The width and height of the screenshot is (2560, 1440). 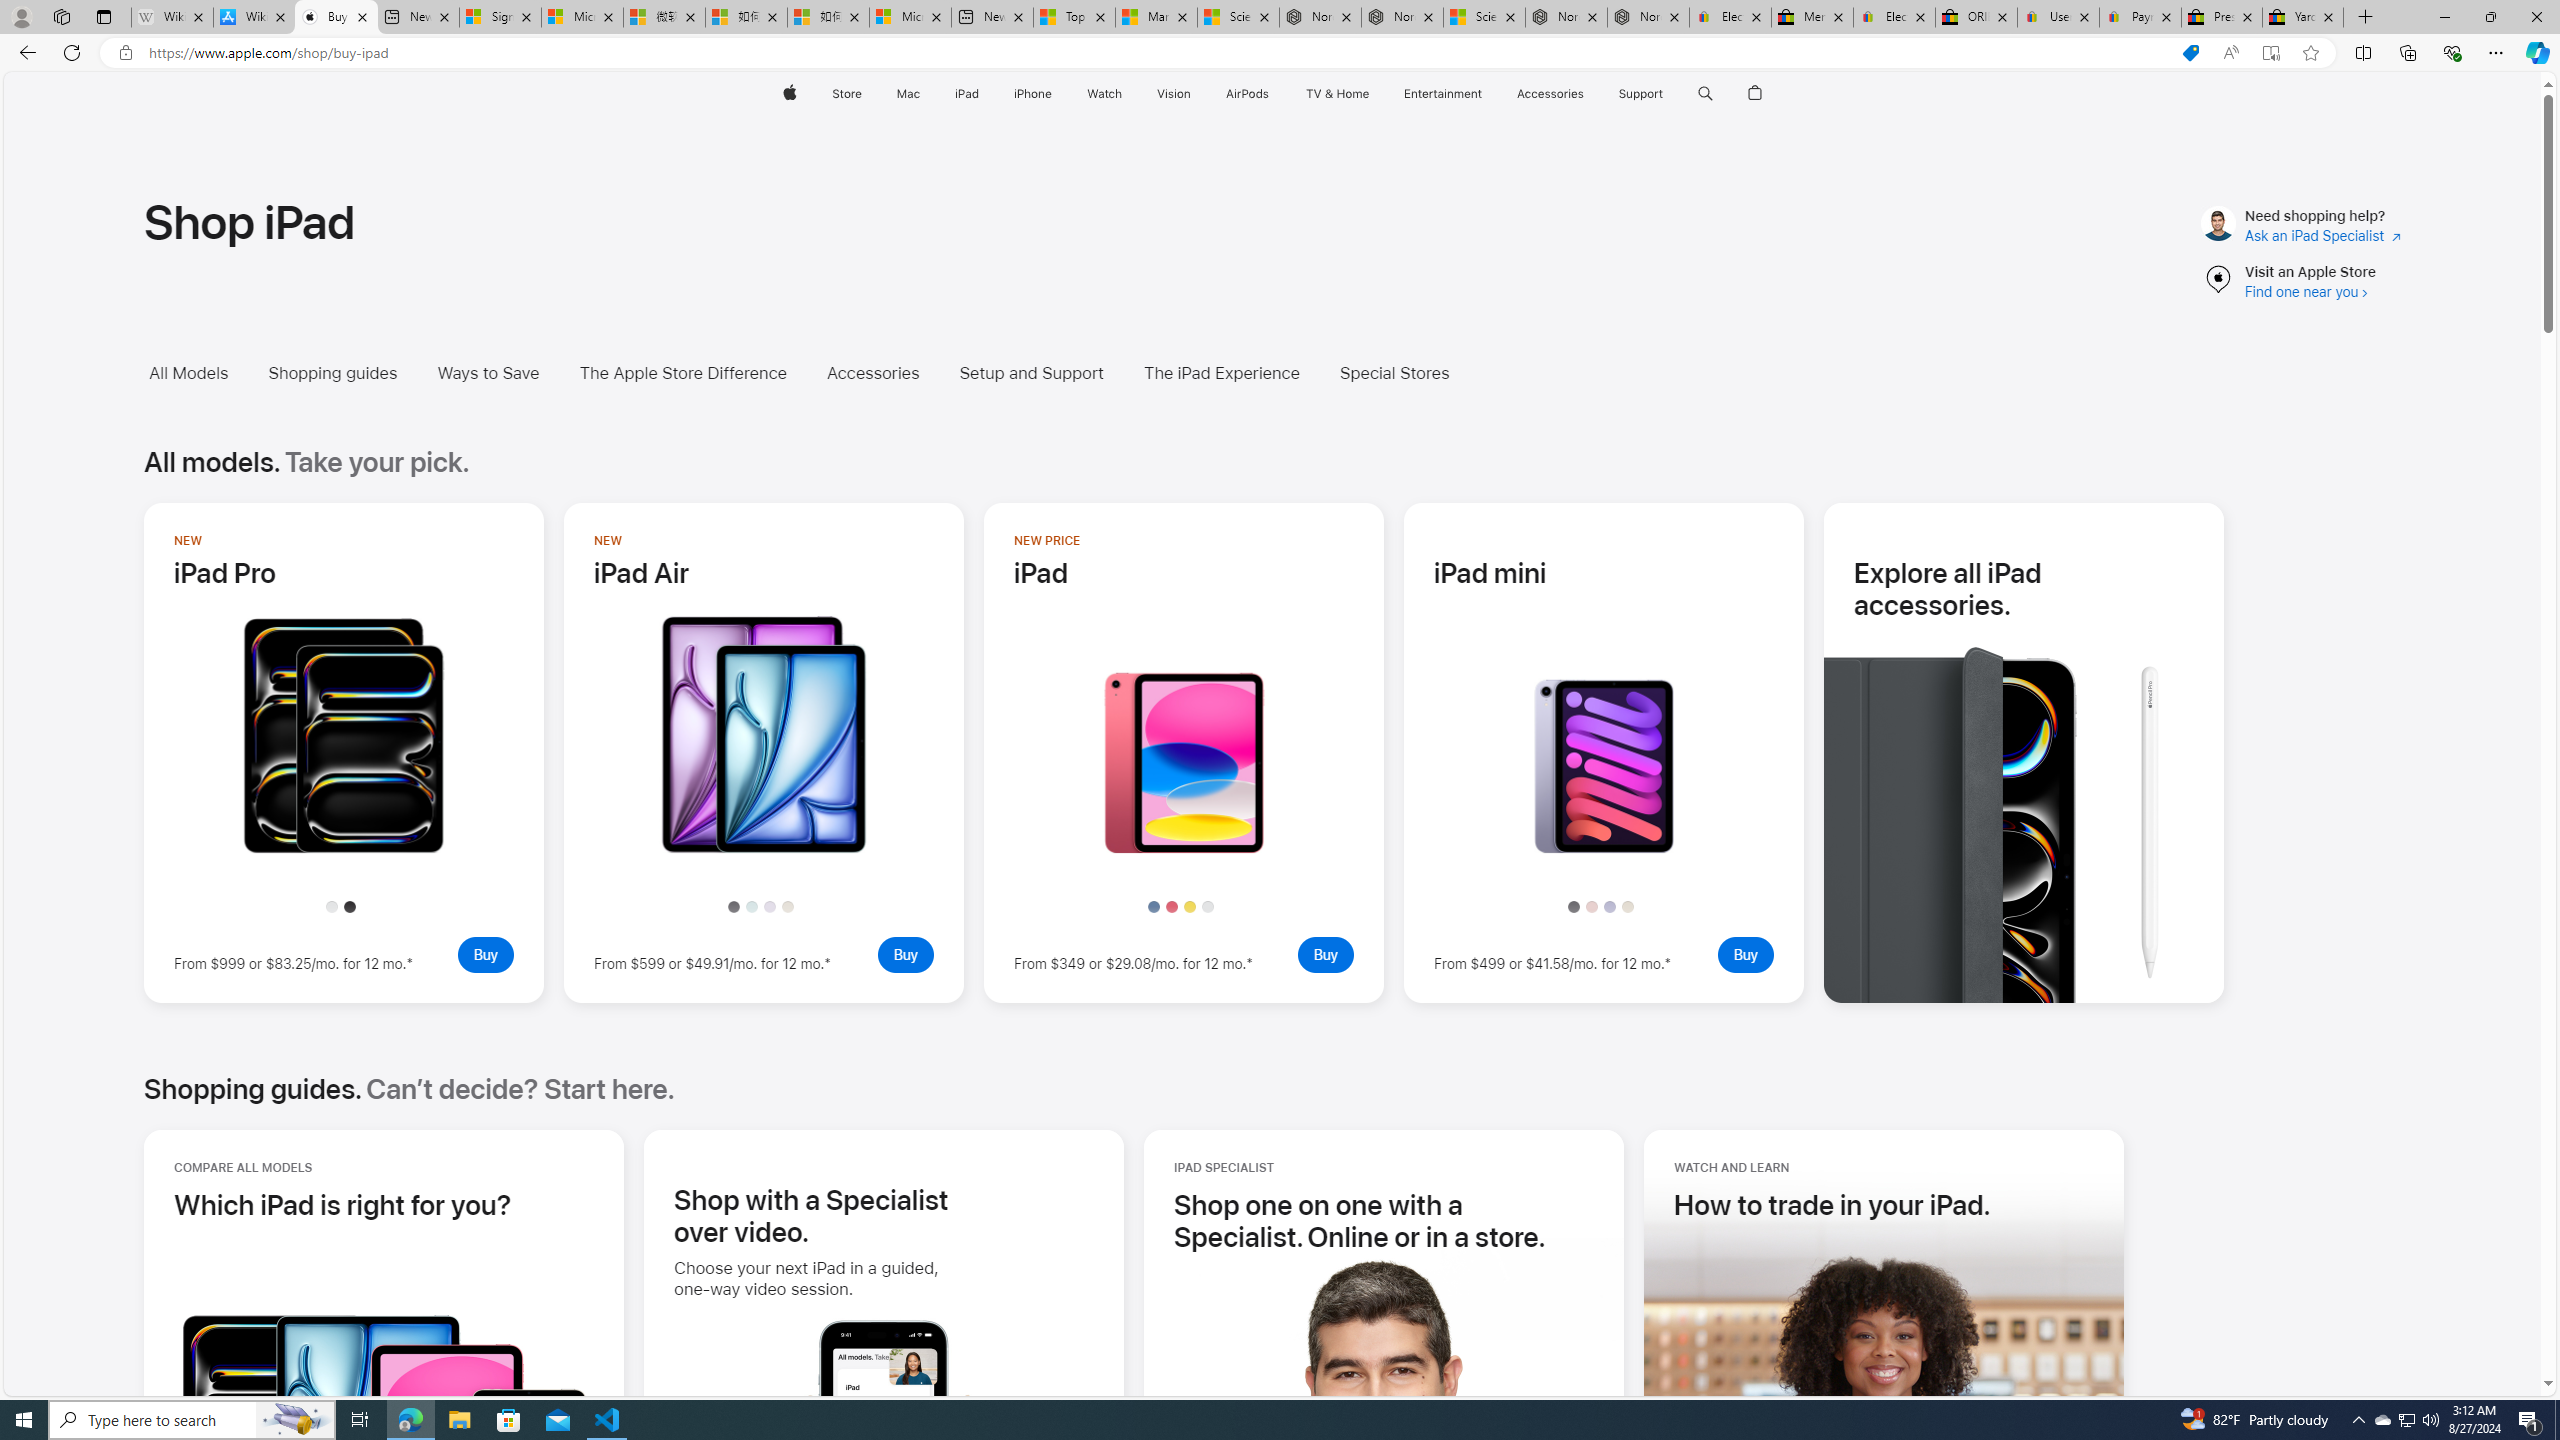 What do you see at coordinates (1442, 94) in the screenshot?
I see `Entertainment` at bounding box center [1442, 94].